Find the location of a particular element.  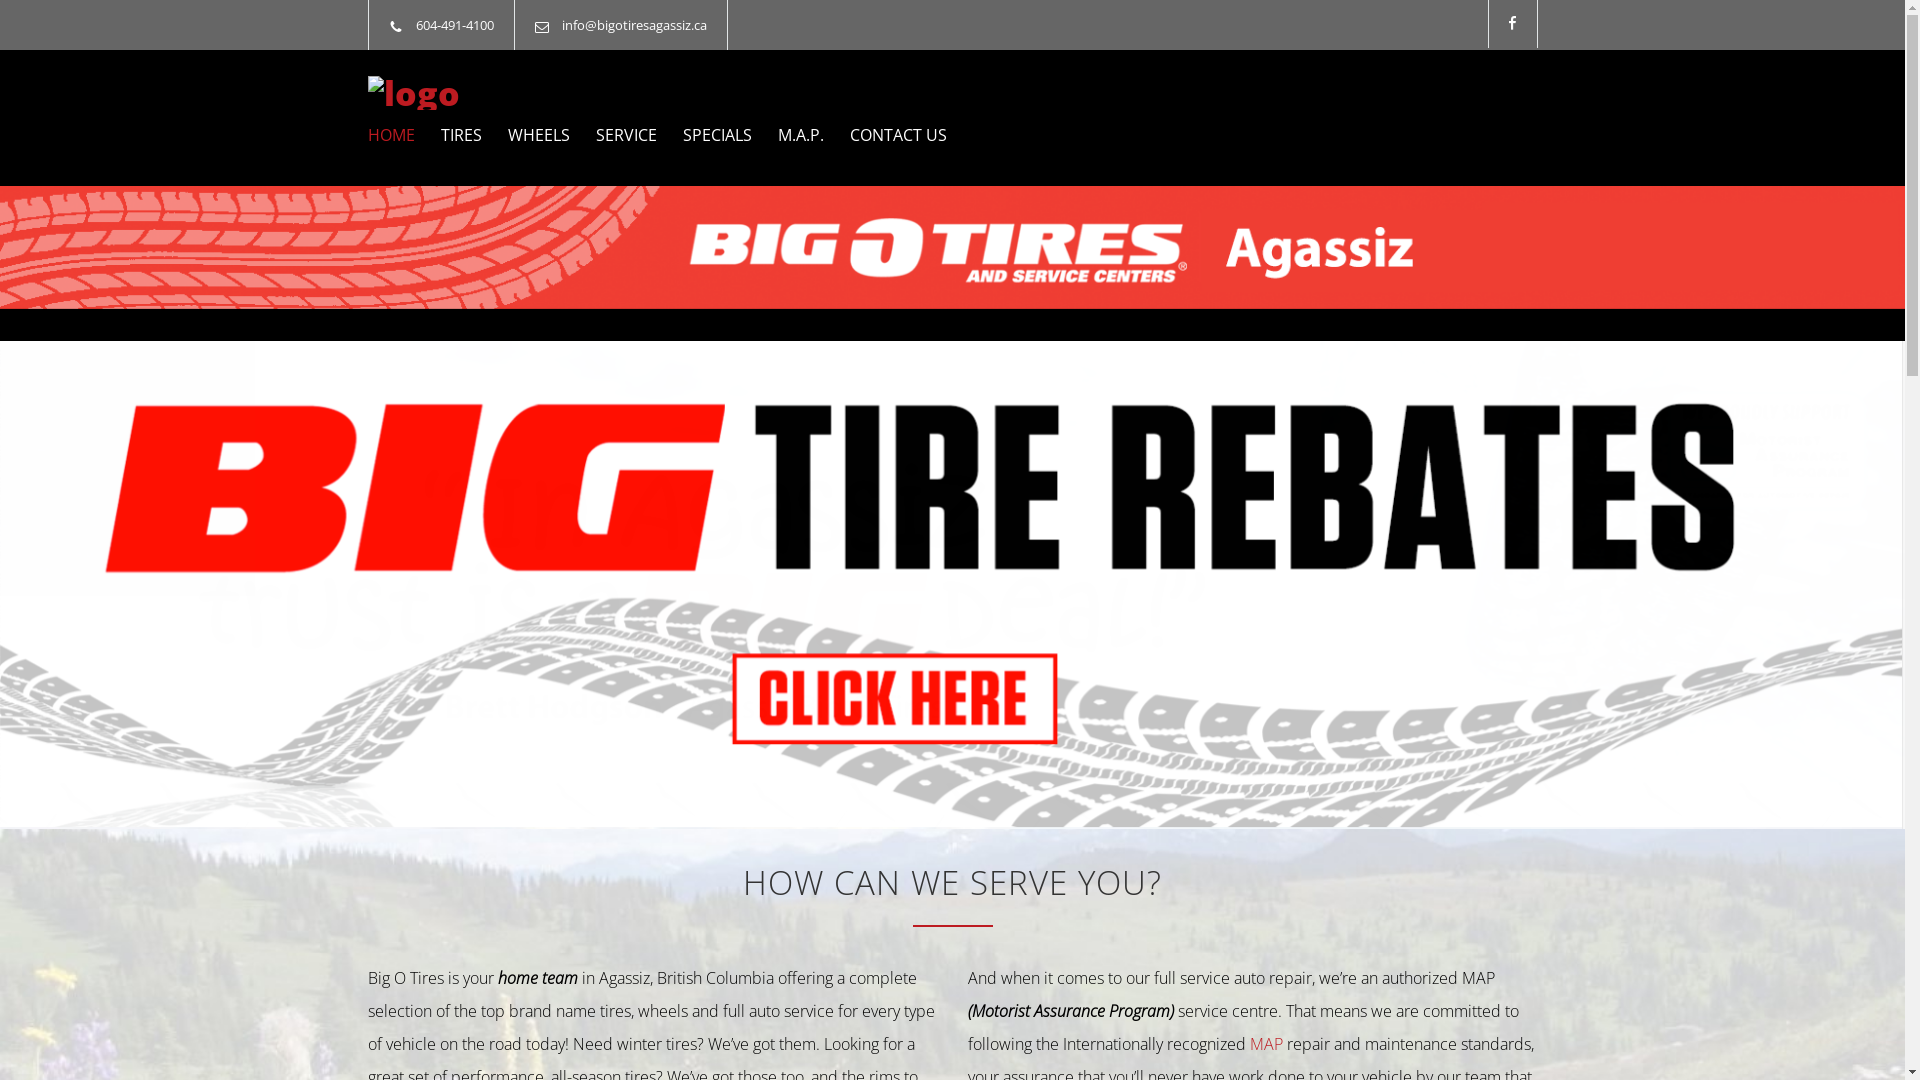

Big O Tires Agassiz is located at coordinates (553, 93).